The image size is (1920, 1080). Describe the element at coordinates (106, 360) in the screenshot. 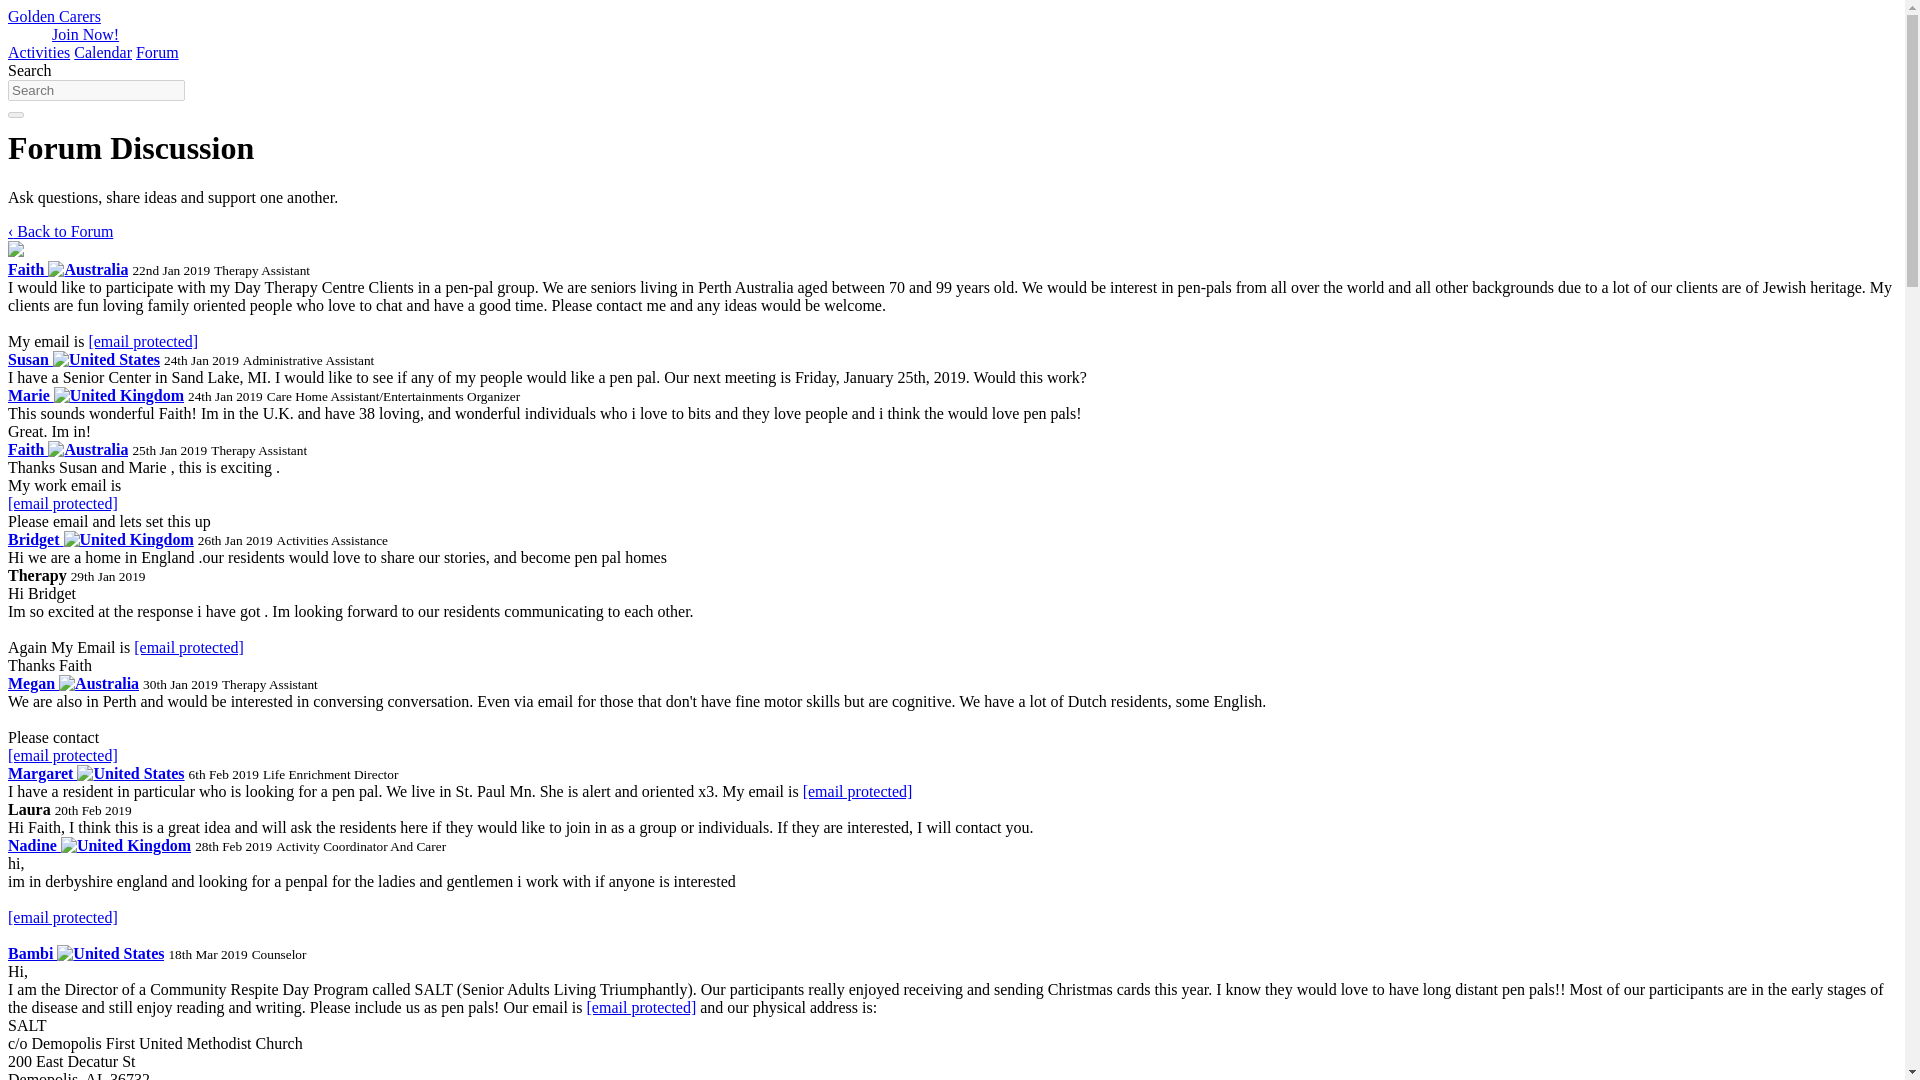

I see `United States` at that location.